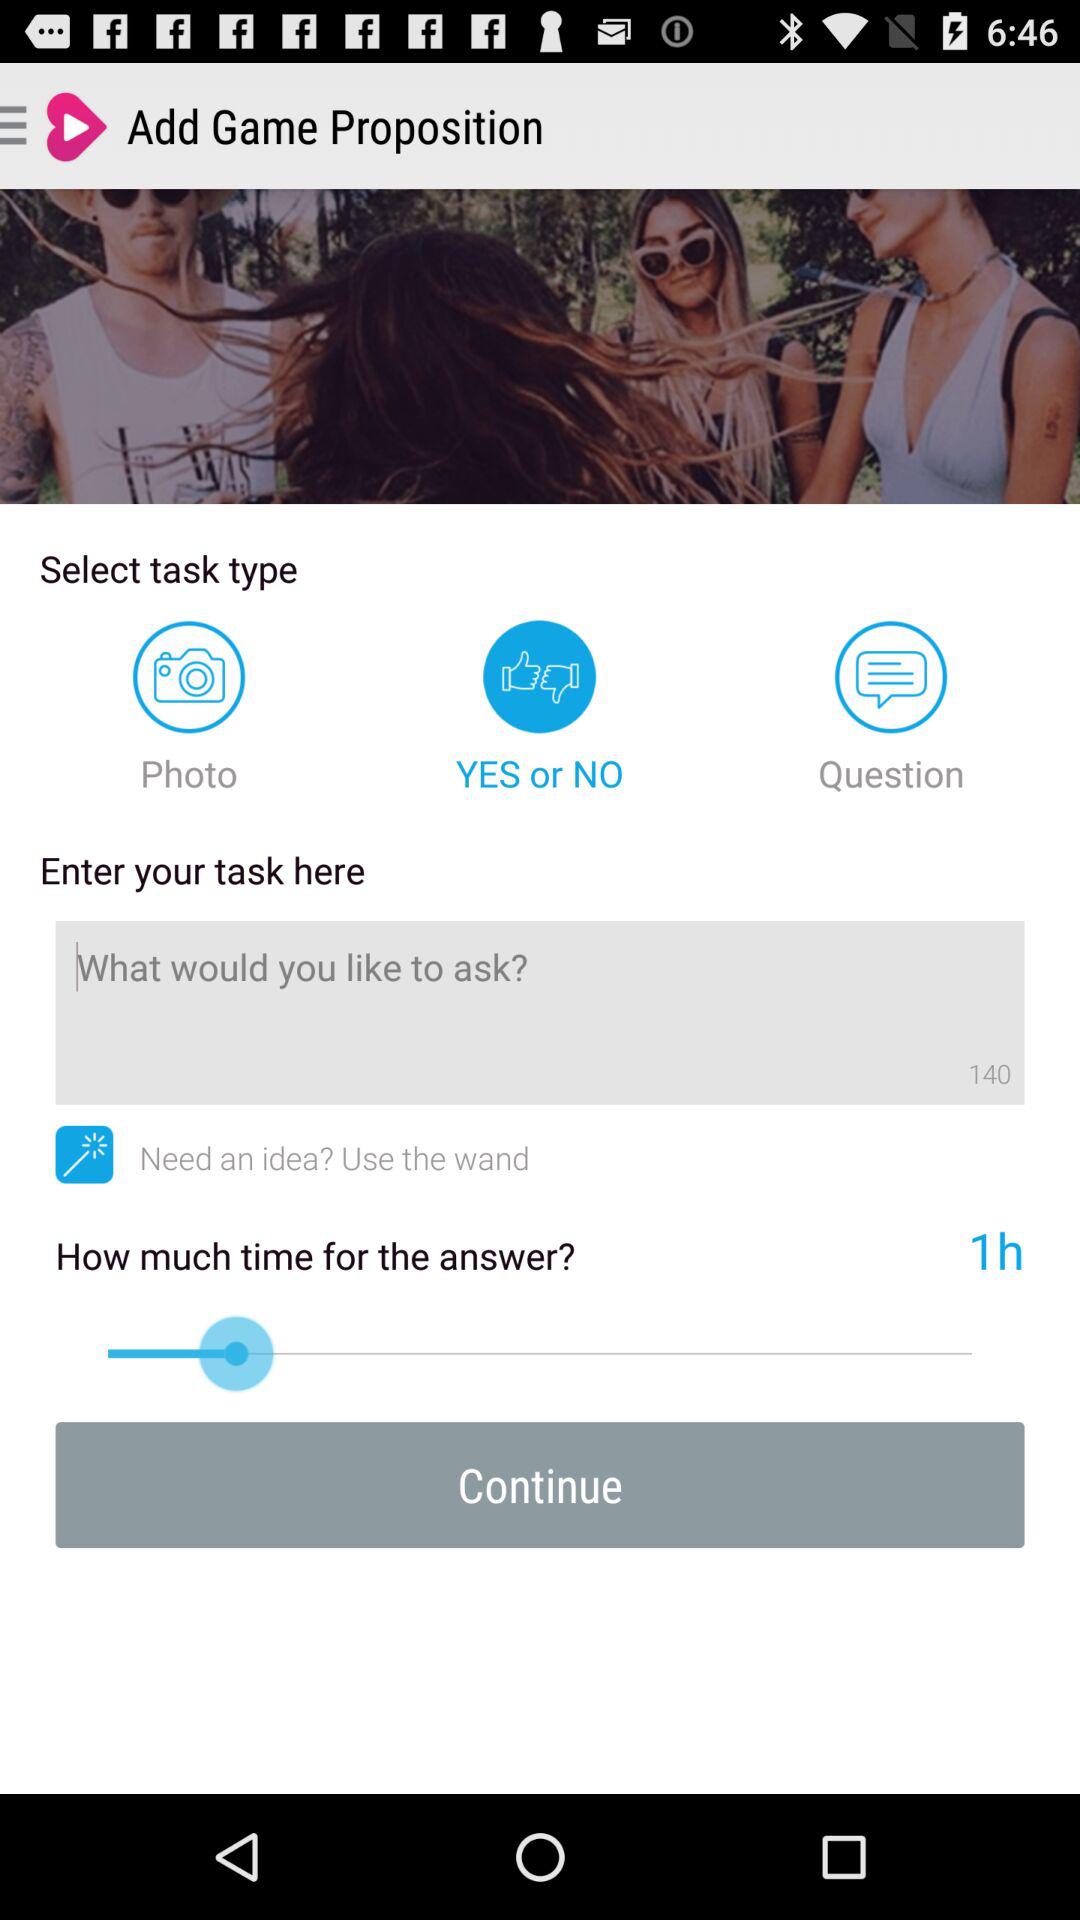 The height and width of the screenshot is (1920, 1080). I want to click on tap photo, so click(188, 708).